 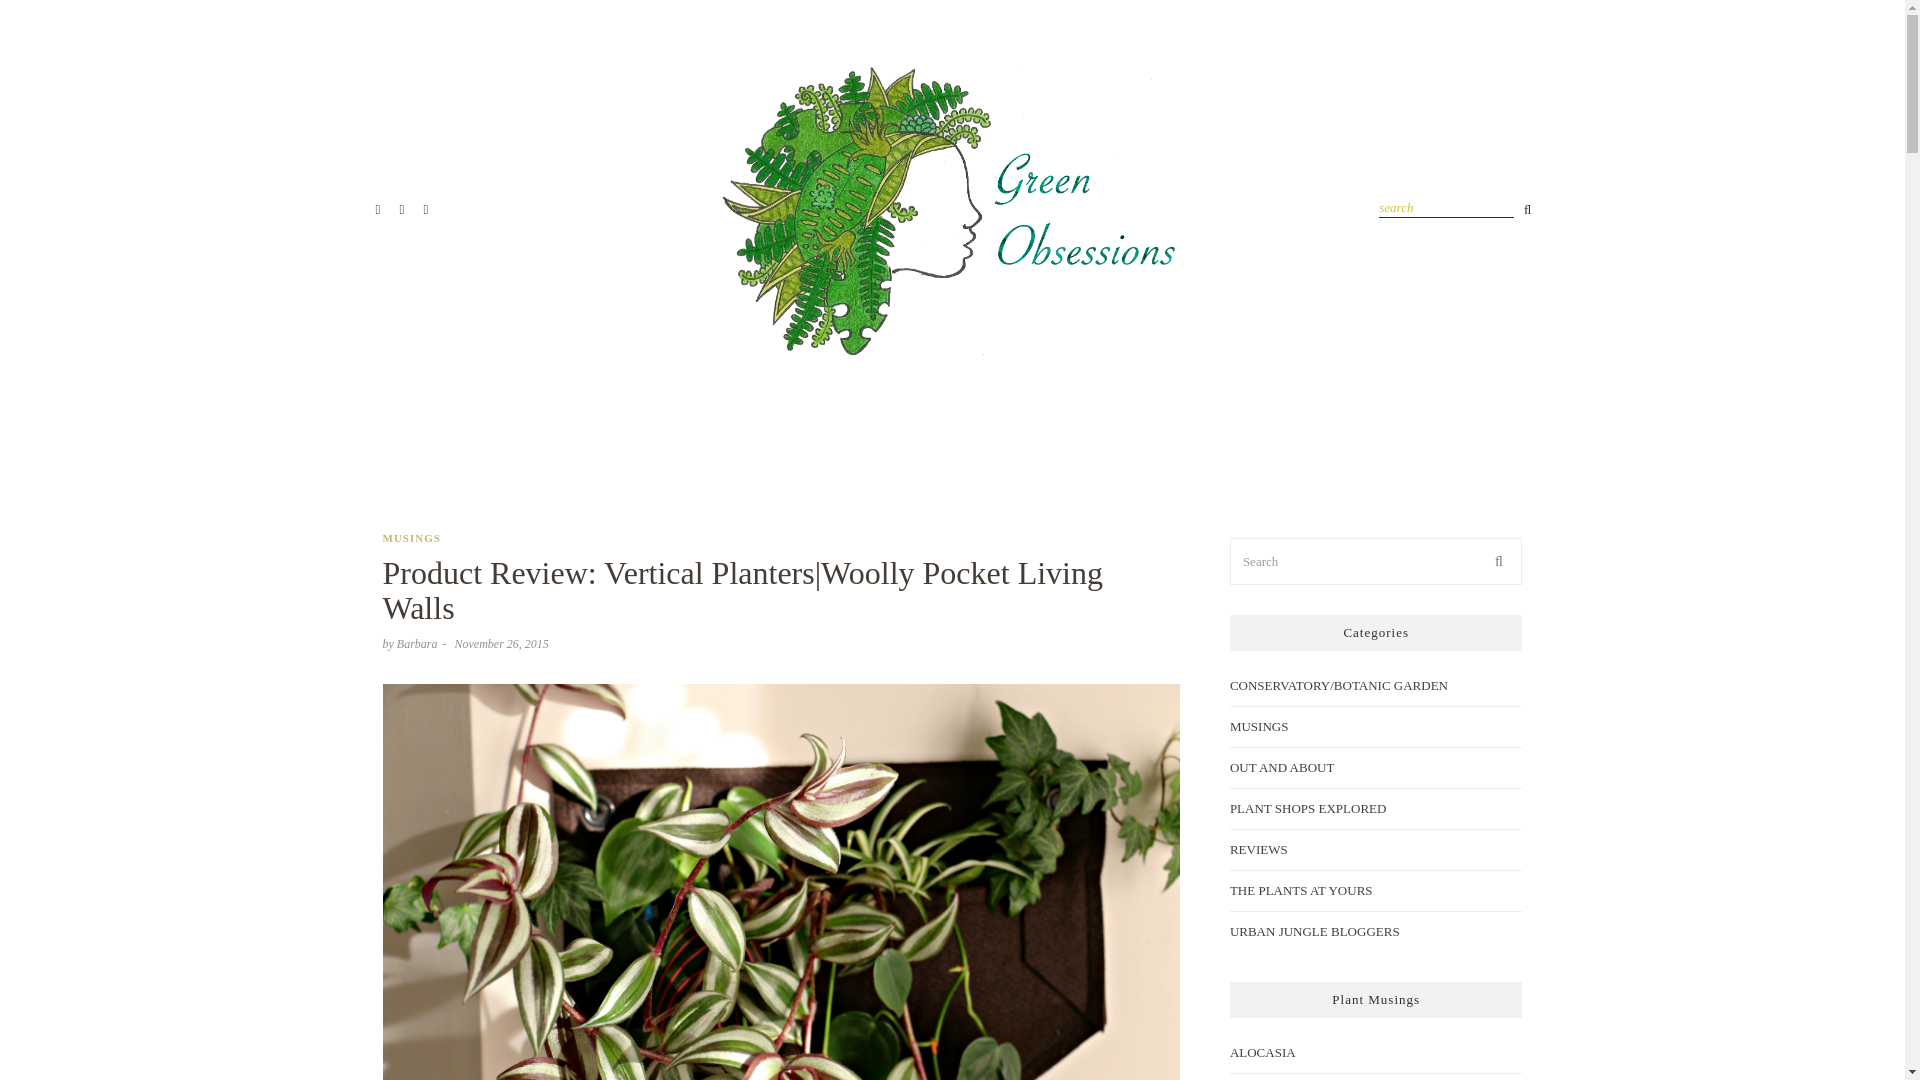 I want to click on SHOP, so click(x=1234, y=444).